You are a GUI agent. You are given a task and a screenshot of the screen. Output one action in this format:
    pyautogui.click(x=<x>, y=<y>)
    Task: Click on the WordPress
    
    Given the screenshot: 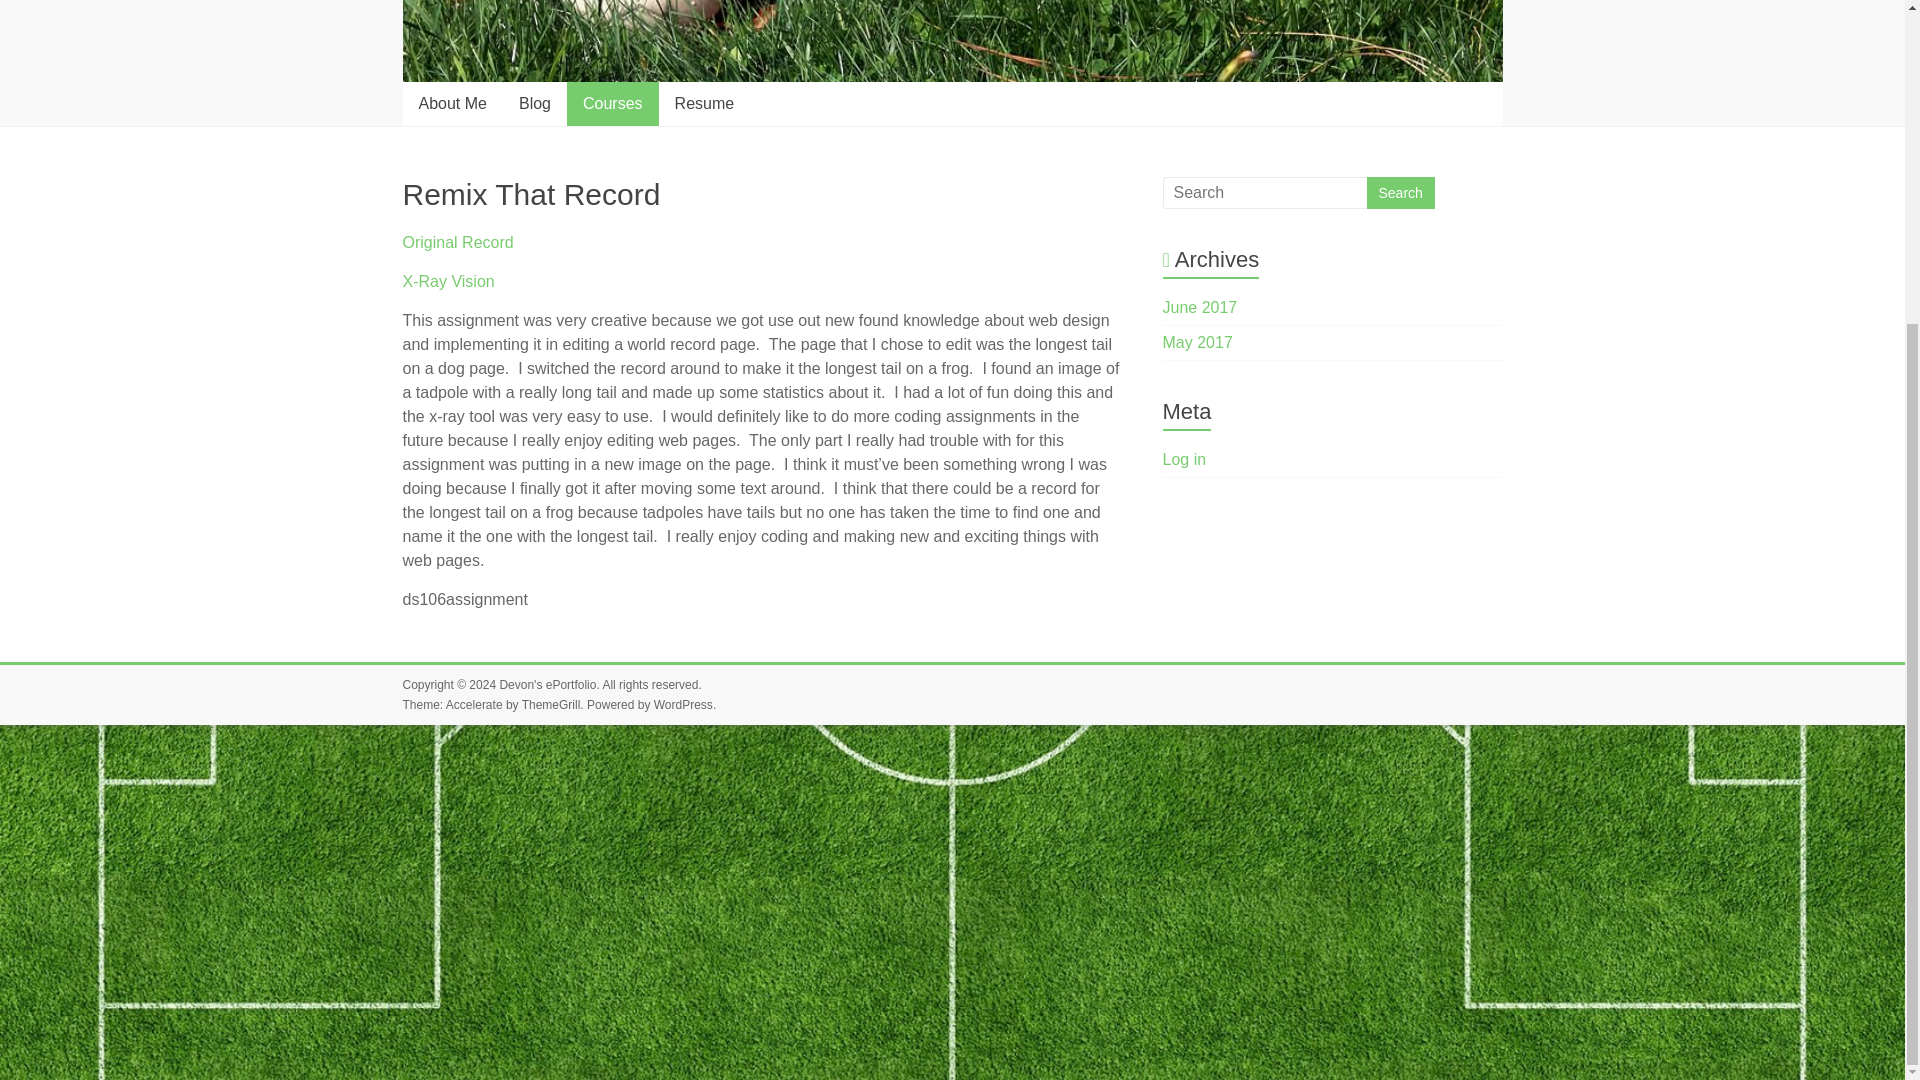 What is the action you would take?
    pyautogui.click(x=683, y=704)
    